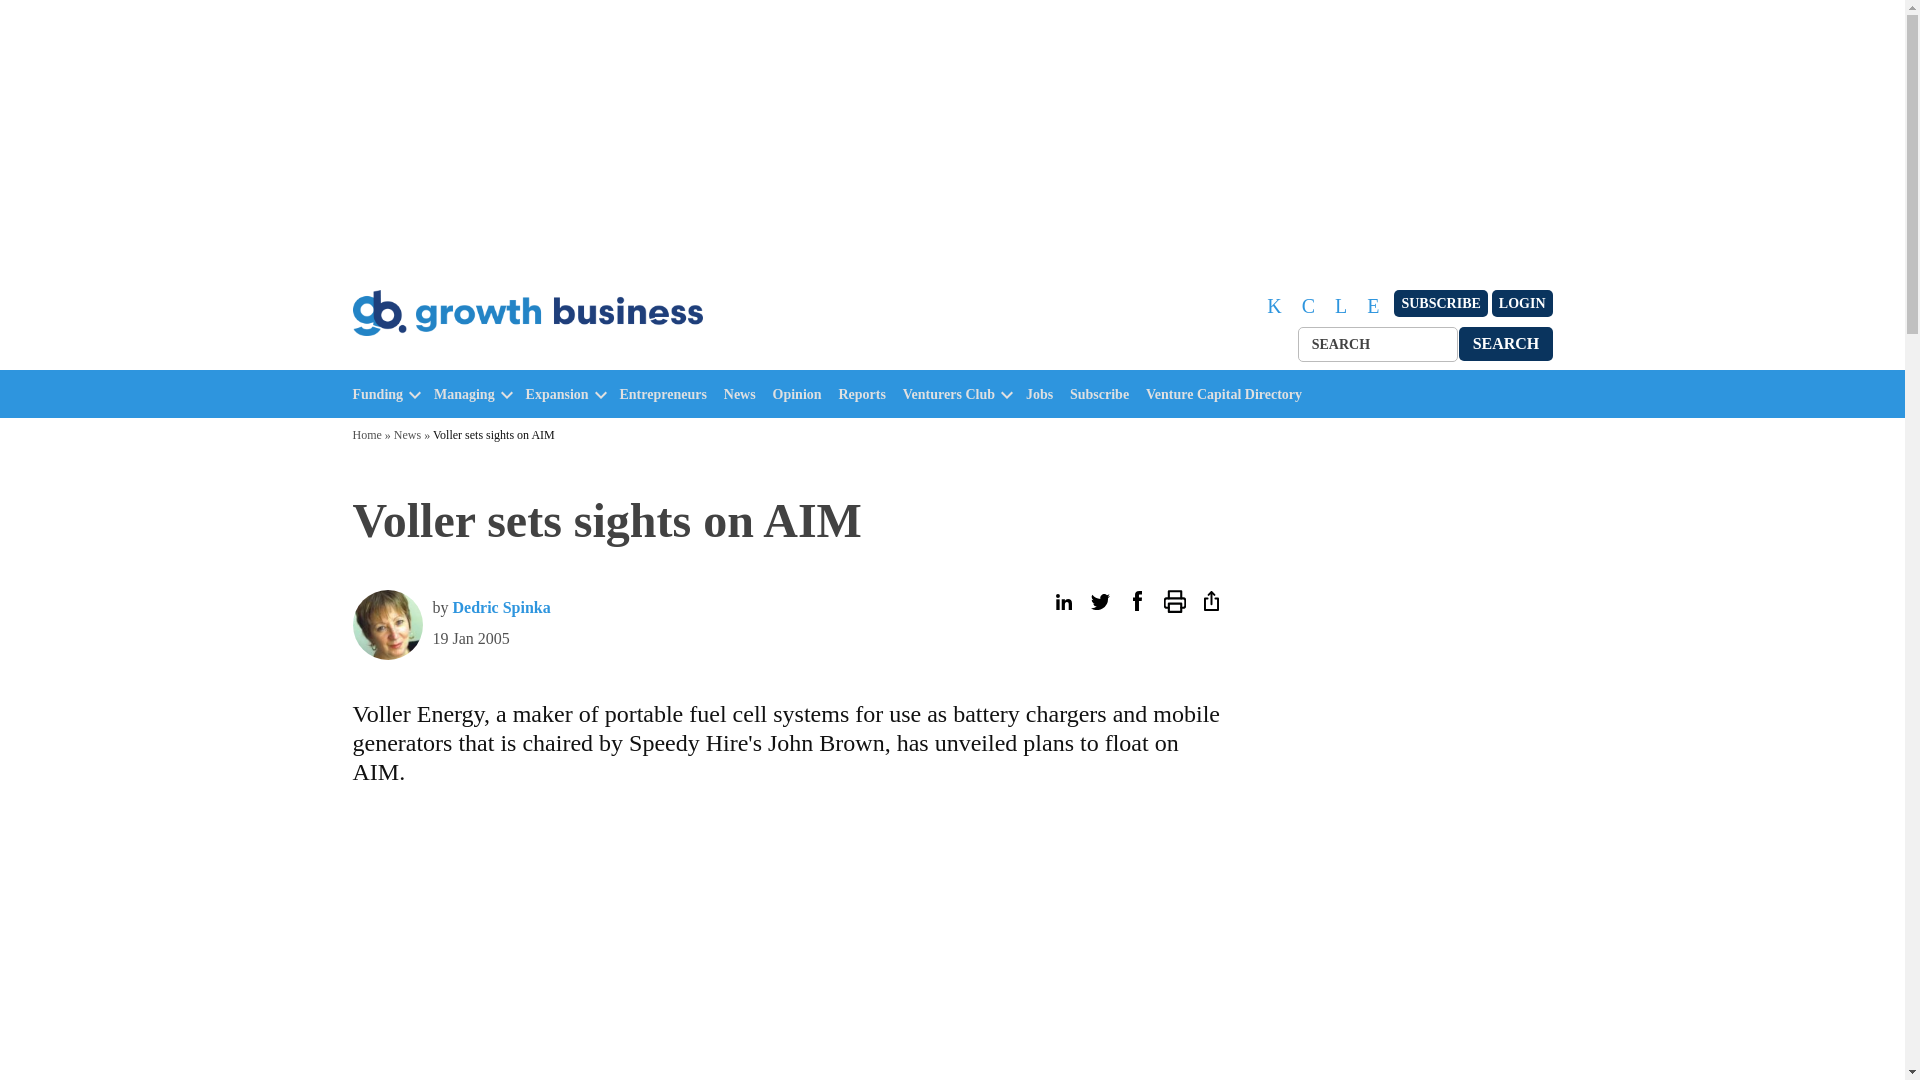 This screenshot has width=1920, height=1080. I want to click on News, so click(744, 394).